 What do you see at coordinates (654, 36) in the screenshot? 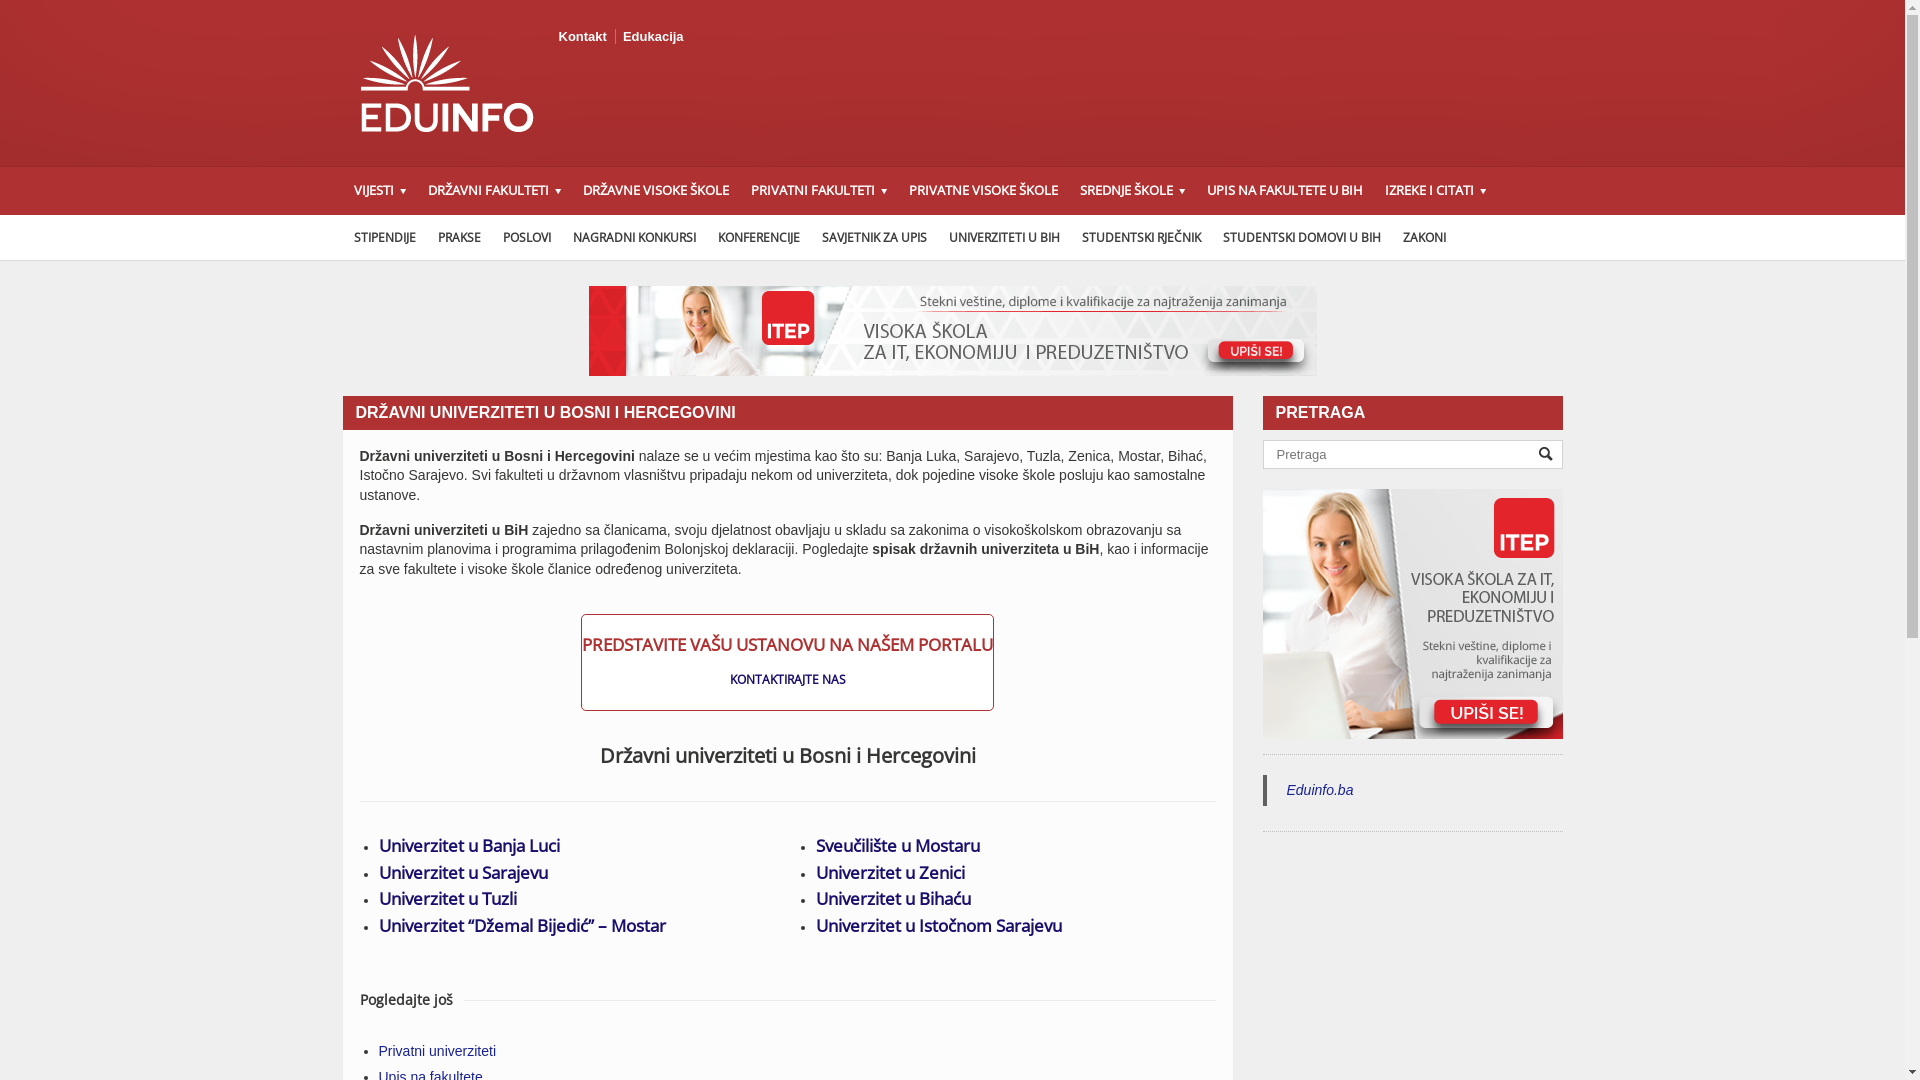
I see `Edukacija` at bounding box center [654, 36].